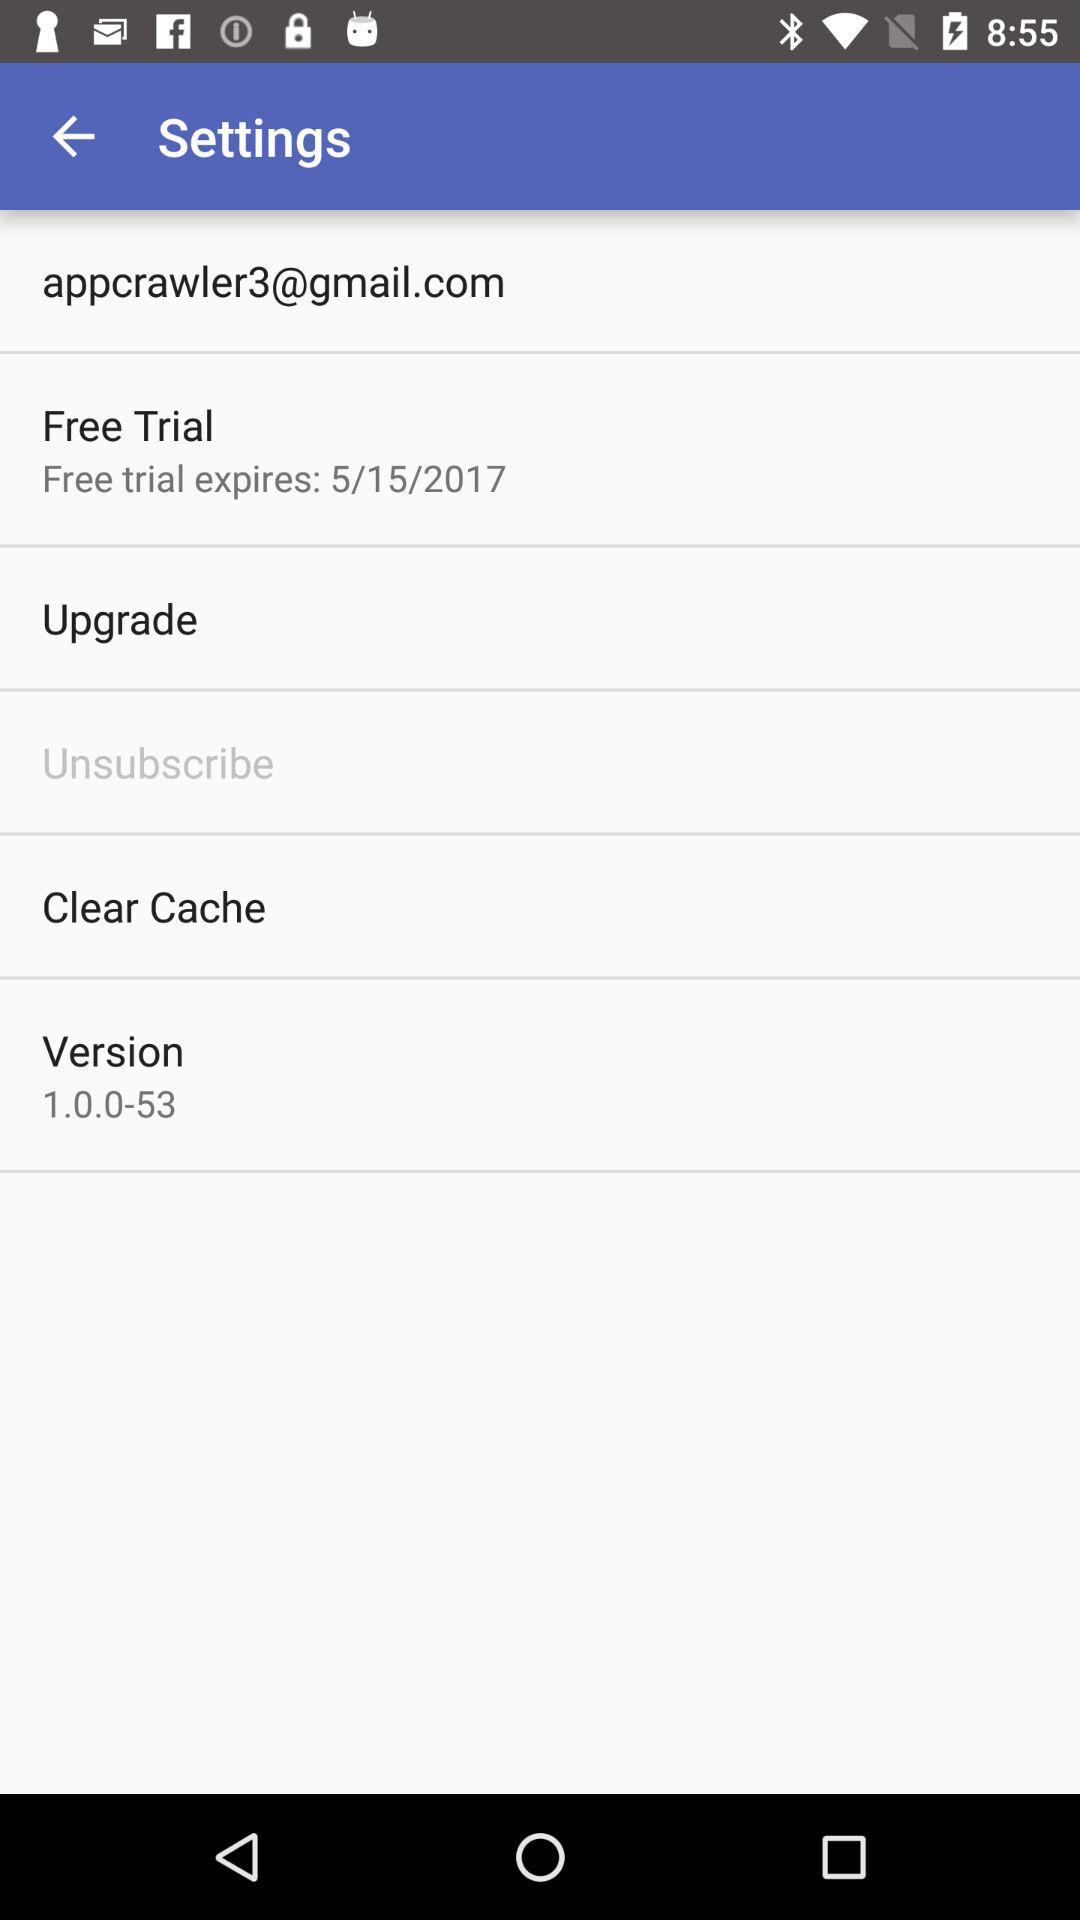 The width and height of the screenshot is (1080, 1920). I want to click on turn on the item below clear cache, so click(113, 1050).